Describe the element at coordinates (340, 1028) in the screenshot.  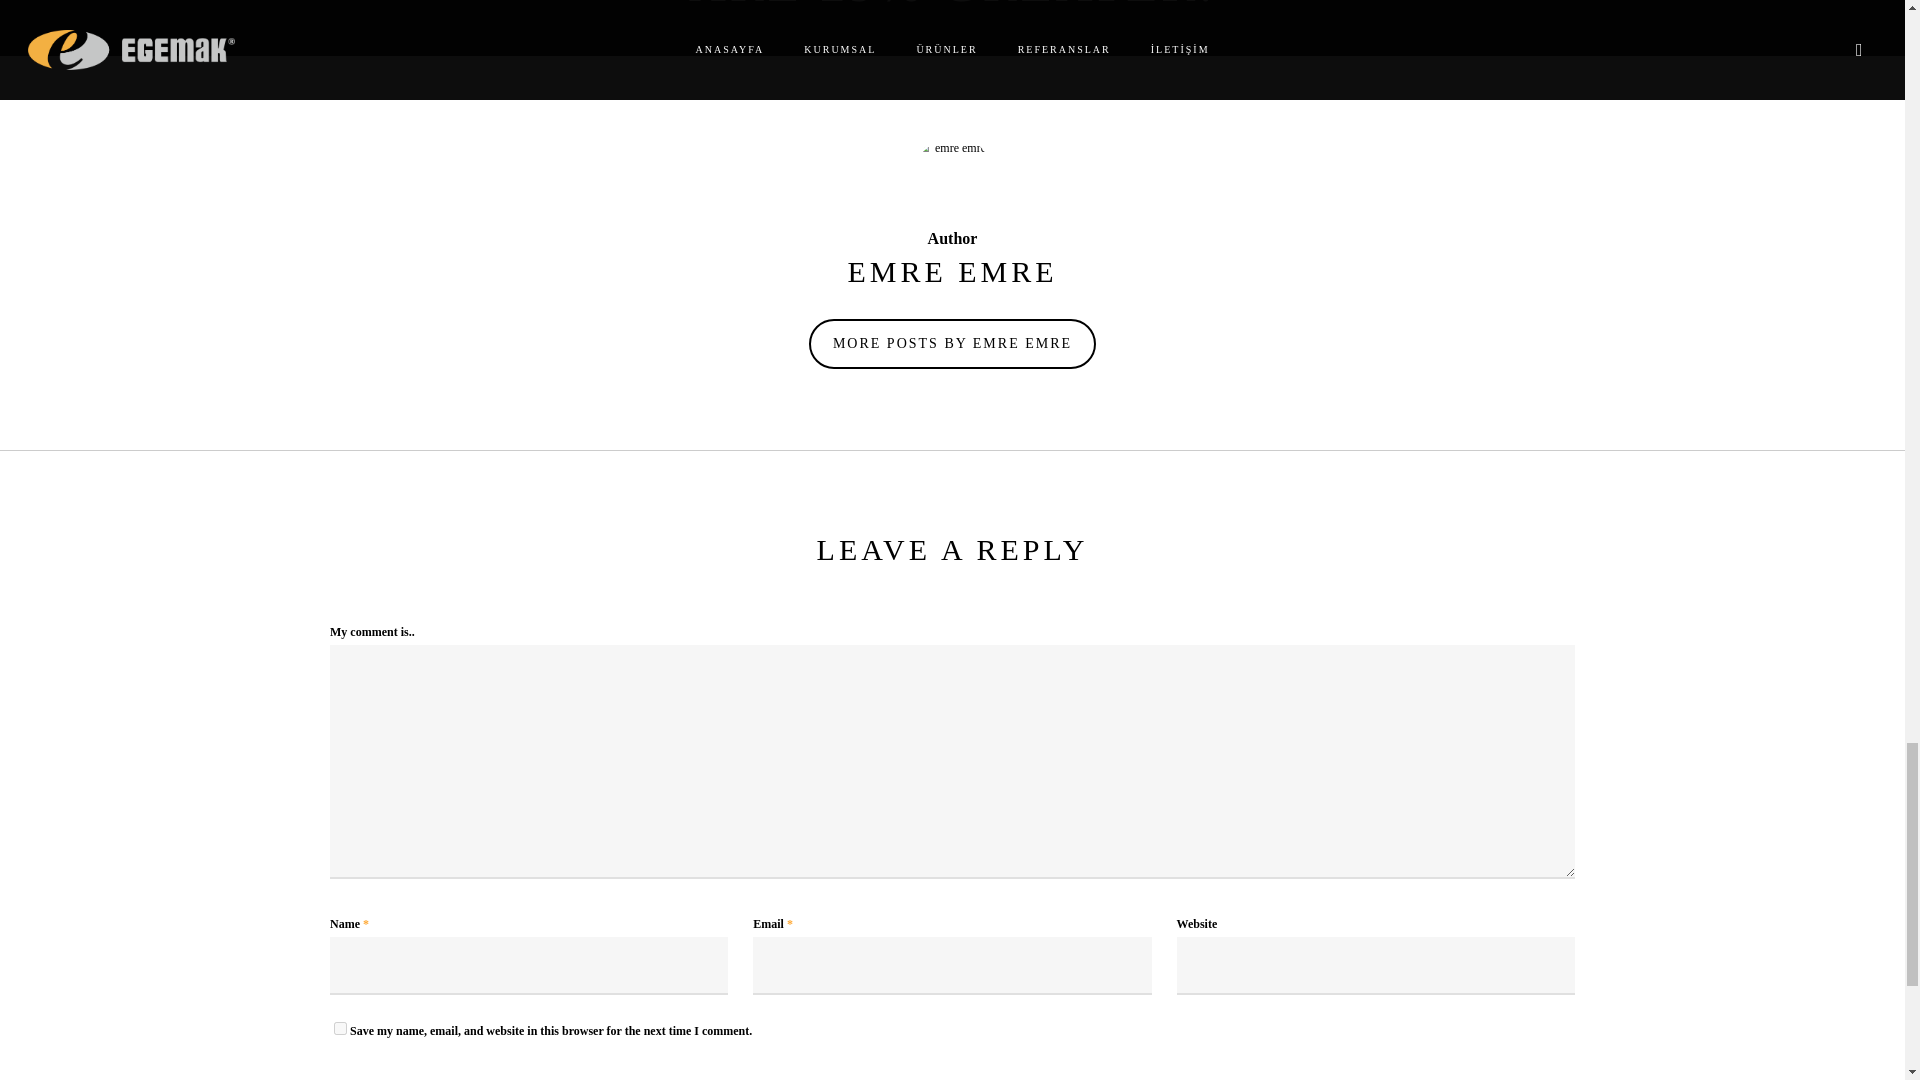
I see `yes` at that location.